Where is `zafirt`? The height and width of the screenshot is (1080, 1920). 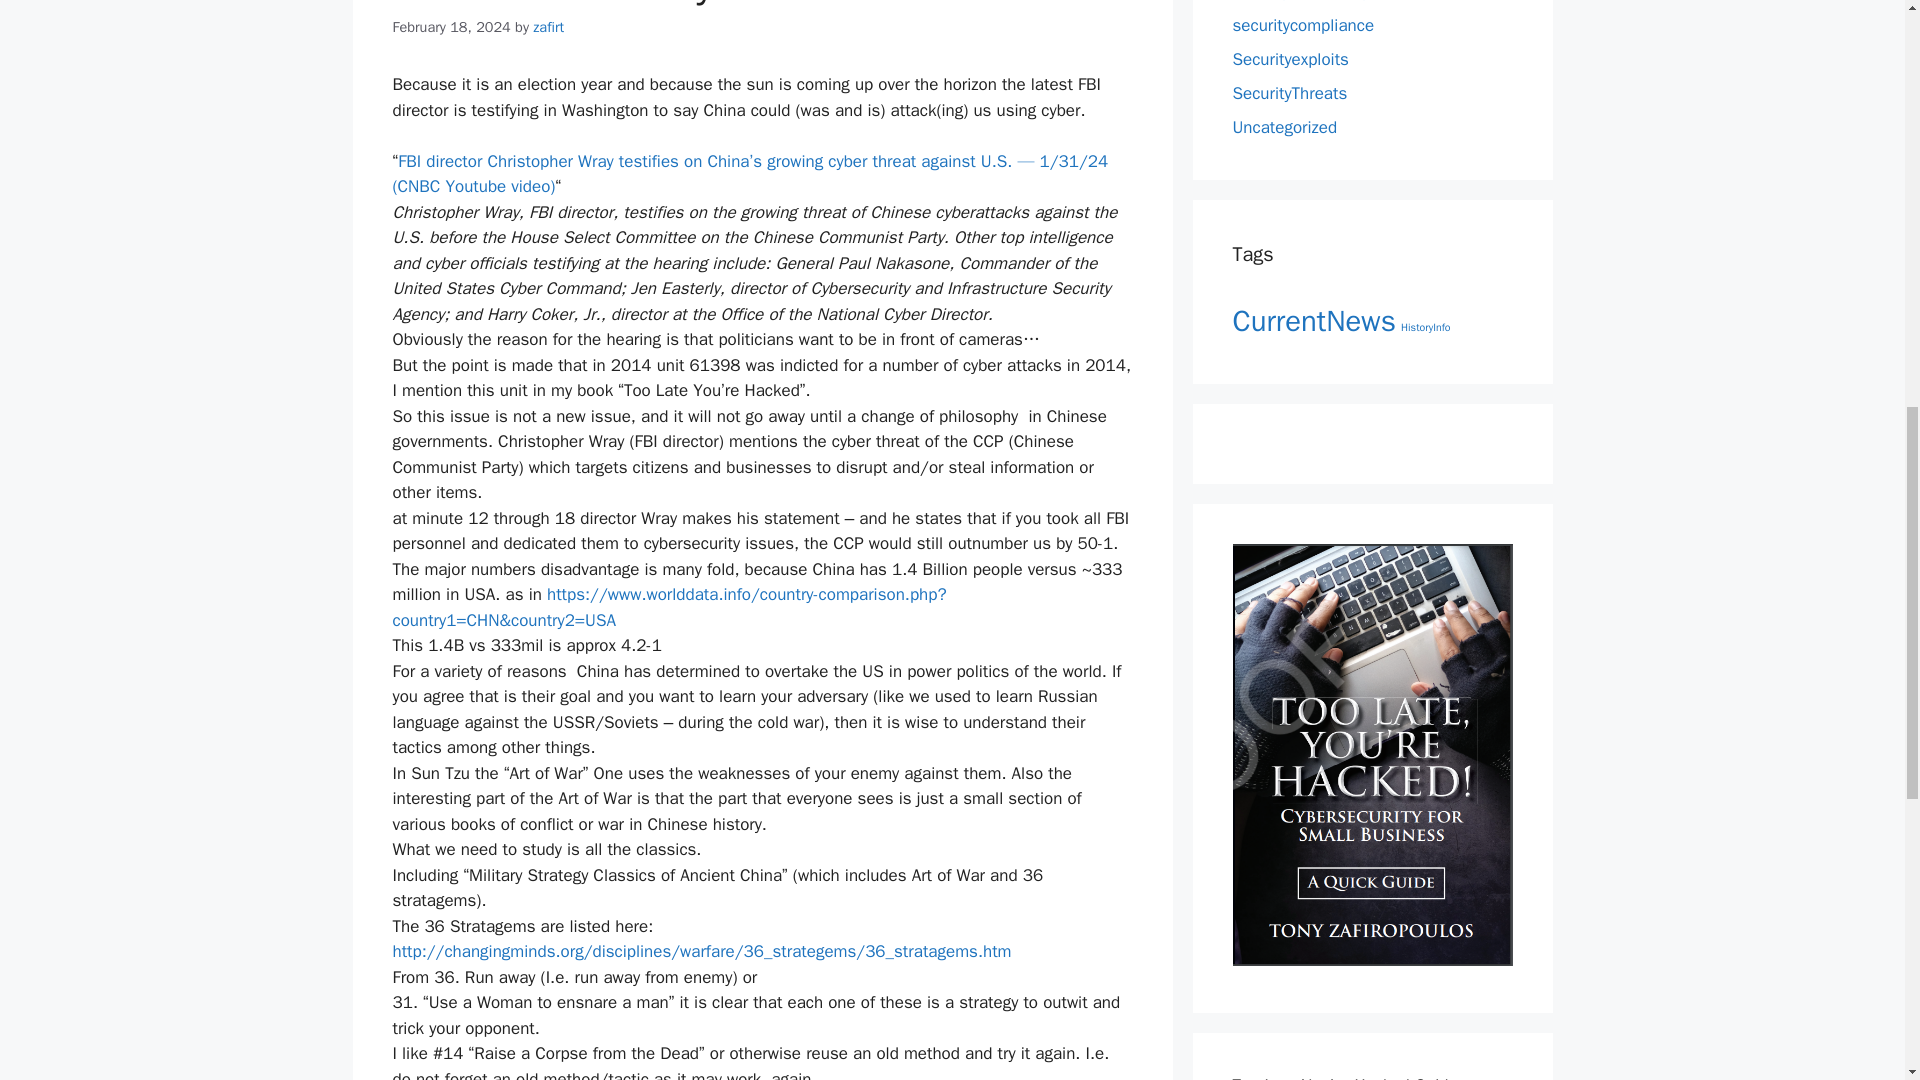
zafirt is located at coordinates (548, 26).